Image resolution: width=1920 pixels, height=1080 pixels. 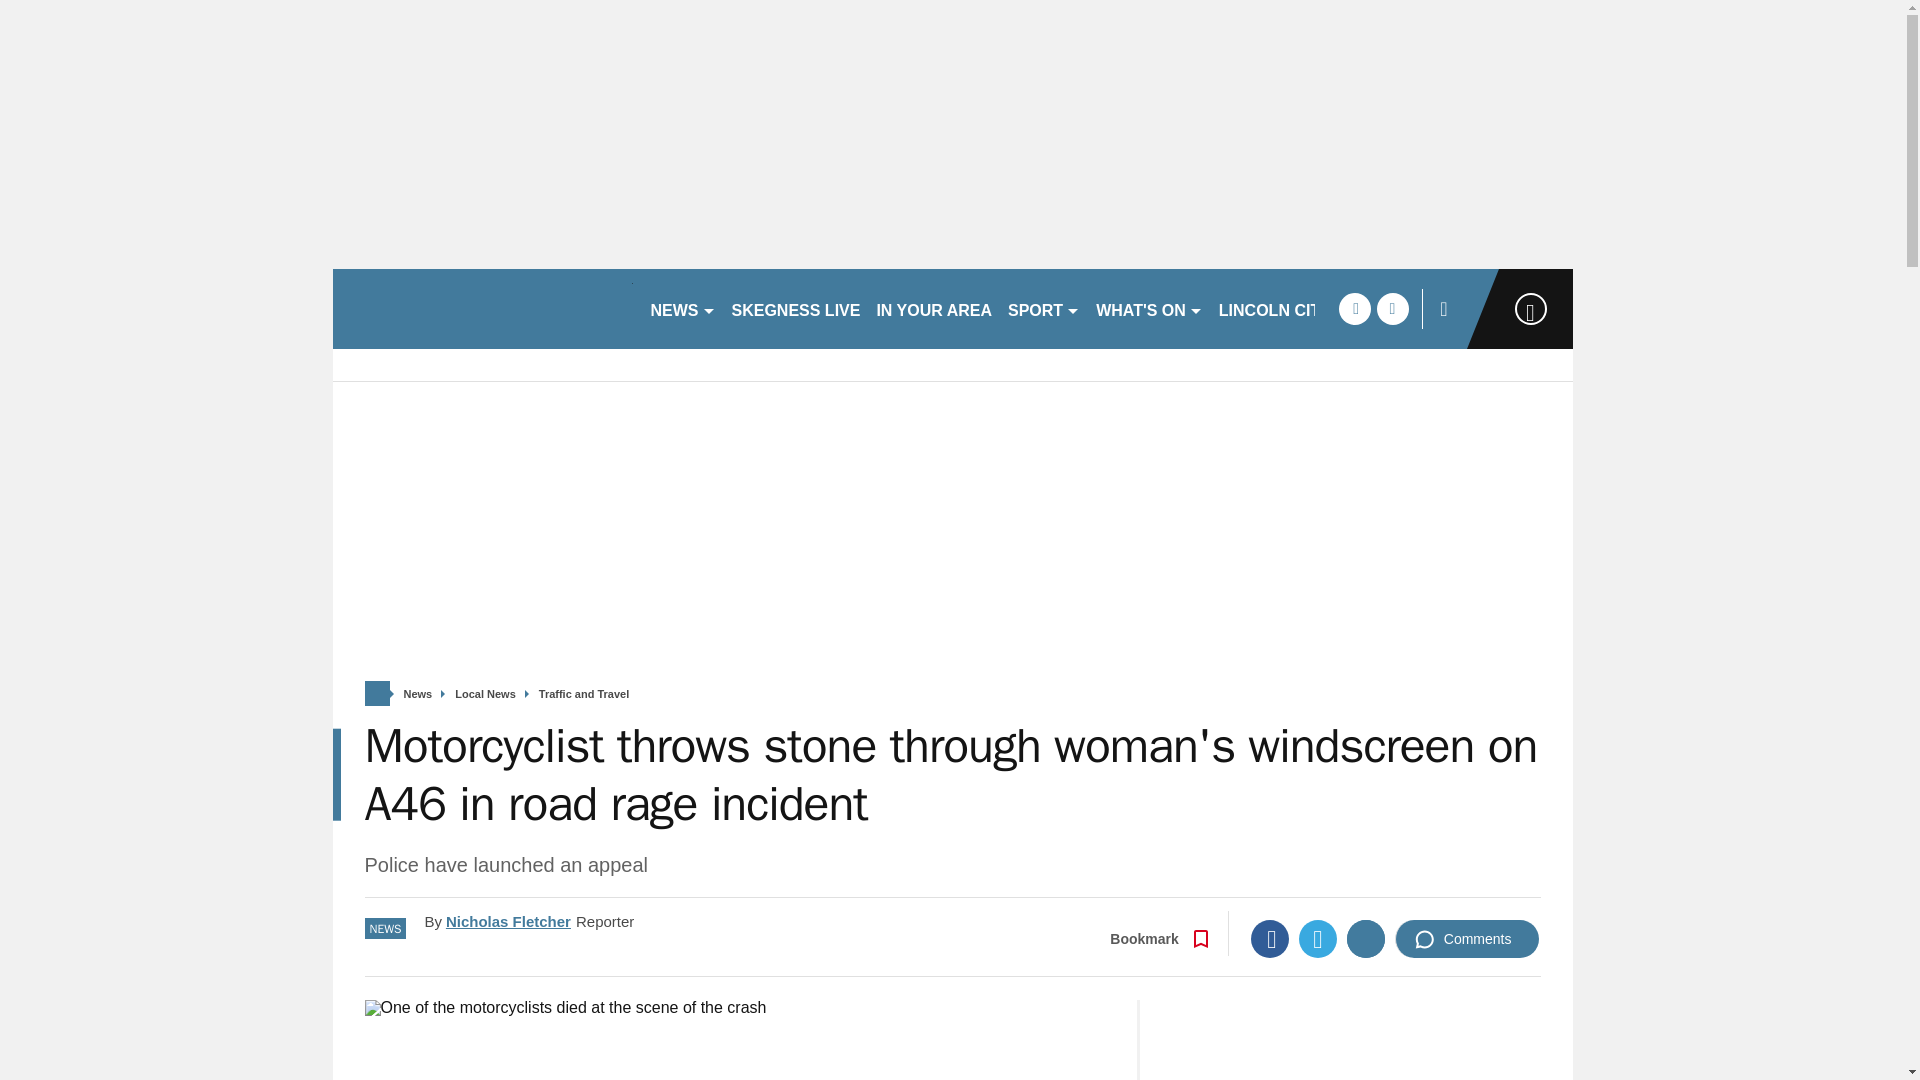 I want to click on LINCOLN CITY FC, so click(x=1287, y=308).